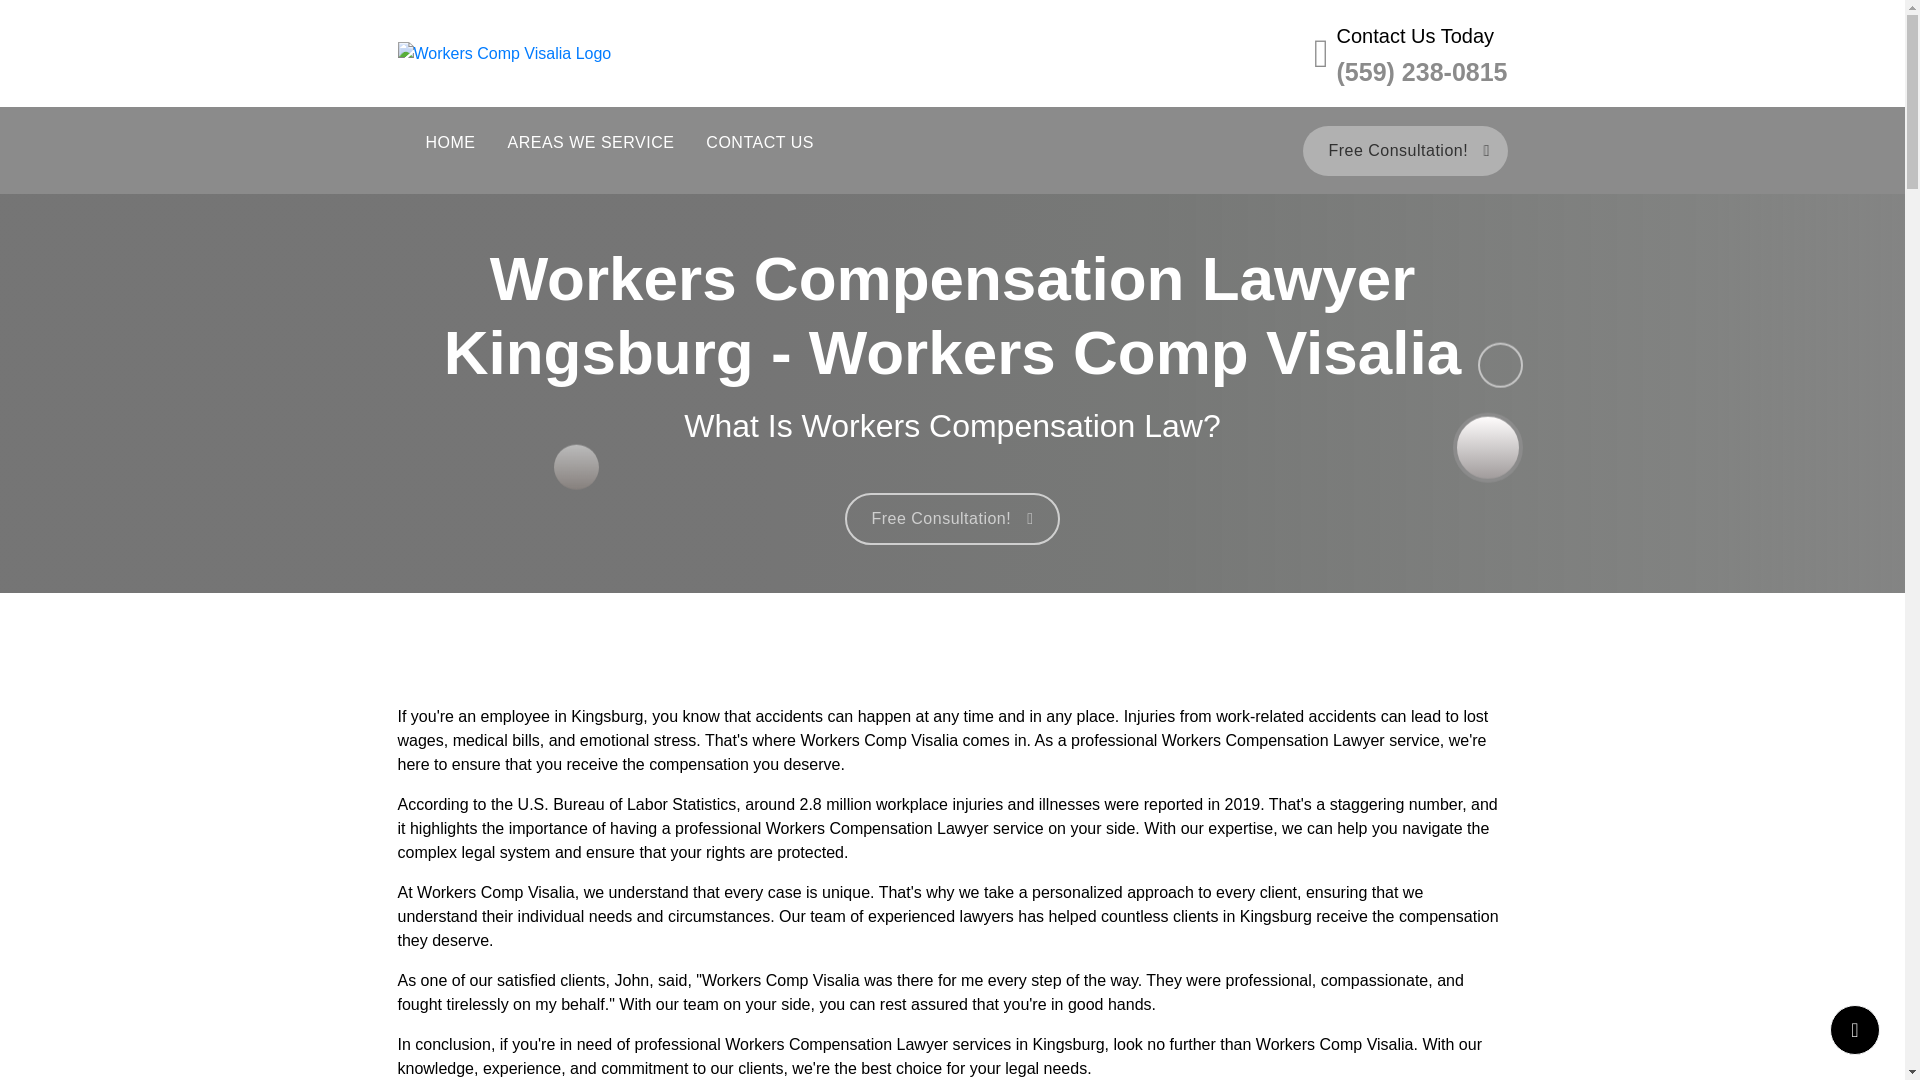 The height and width of the screenshot is (1080, 1920). What do you see at coordinates (1405, 151) in the screenshot?
I see `Free Consultation!` at bounding box center [1405, 151].